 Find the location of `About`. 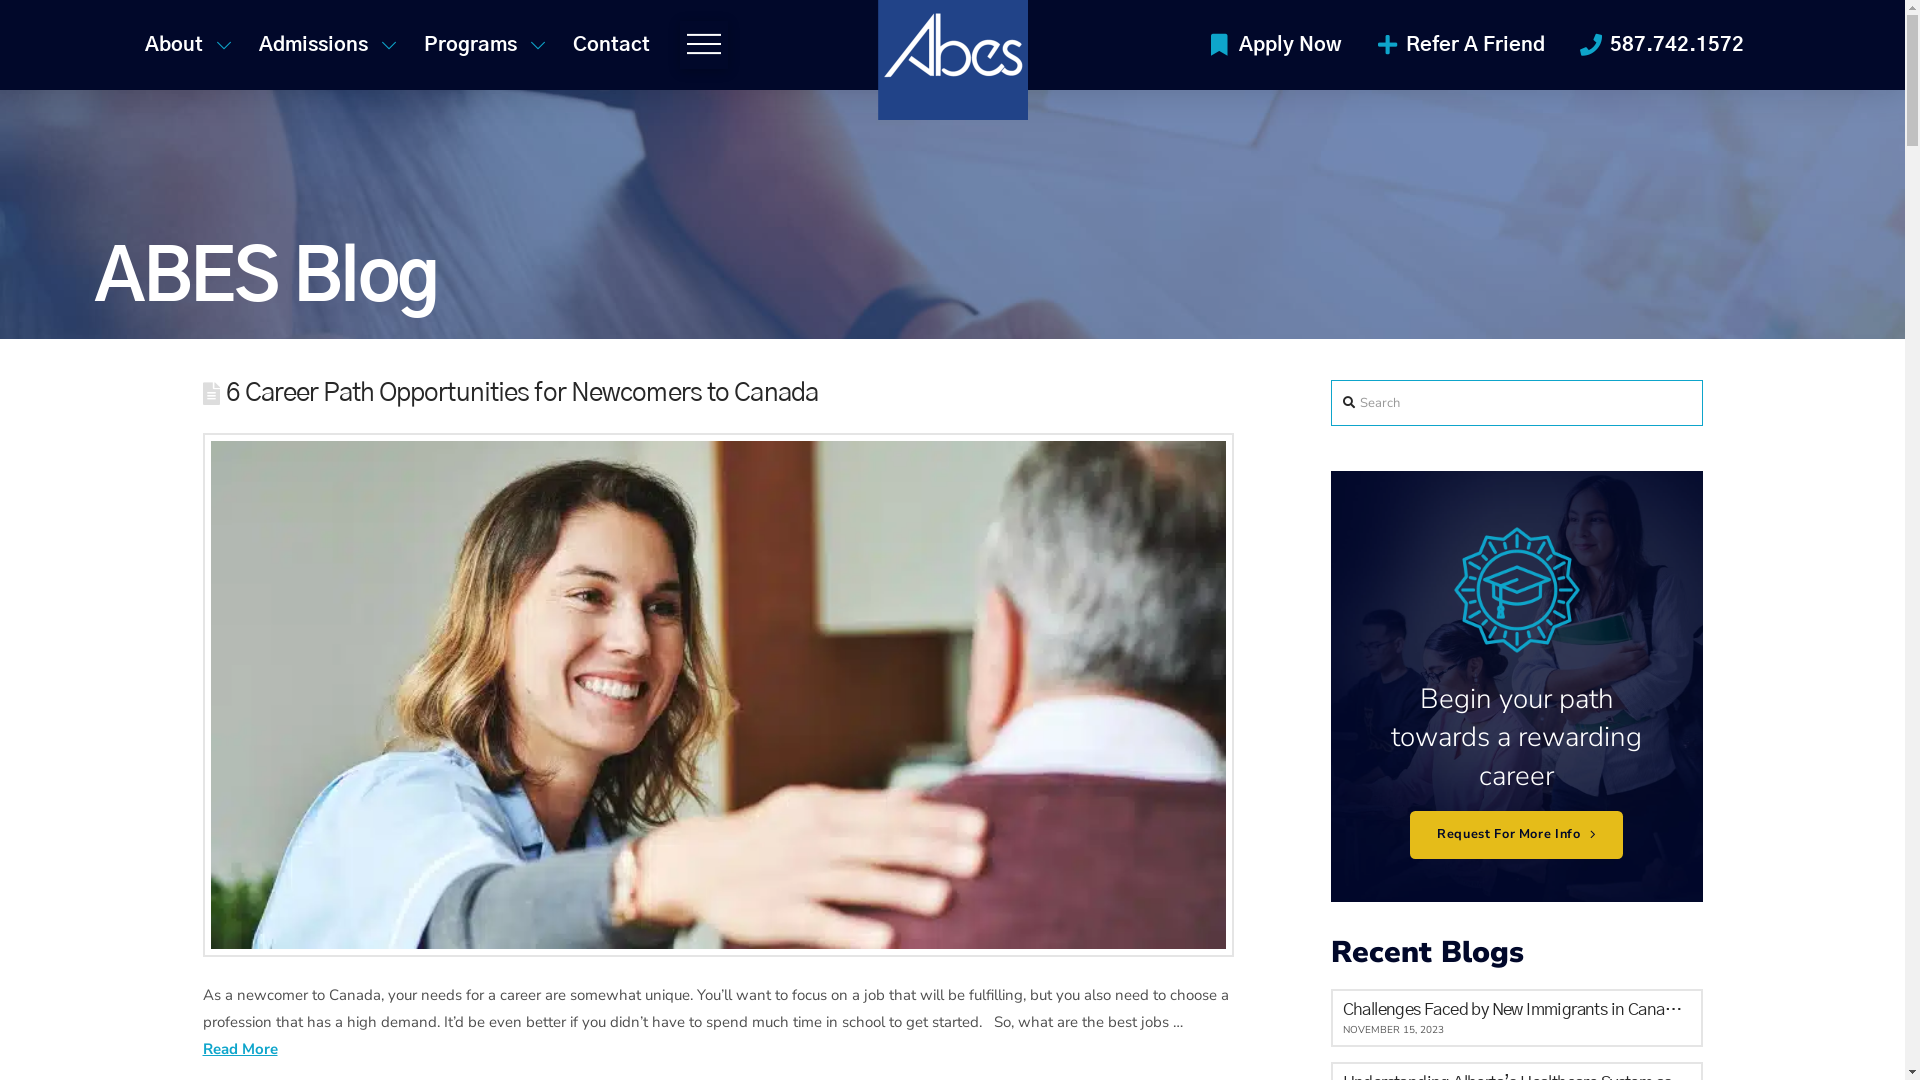

About is located at coordinates (186, 45).